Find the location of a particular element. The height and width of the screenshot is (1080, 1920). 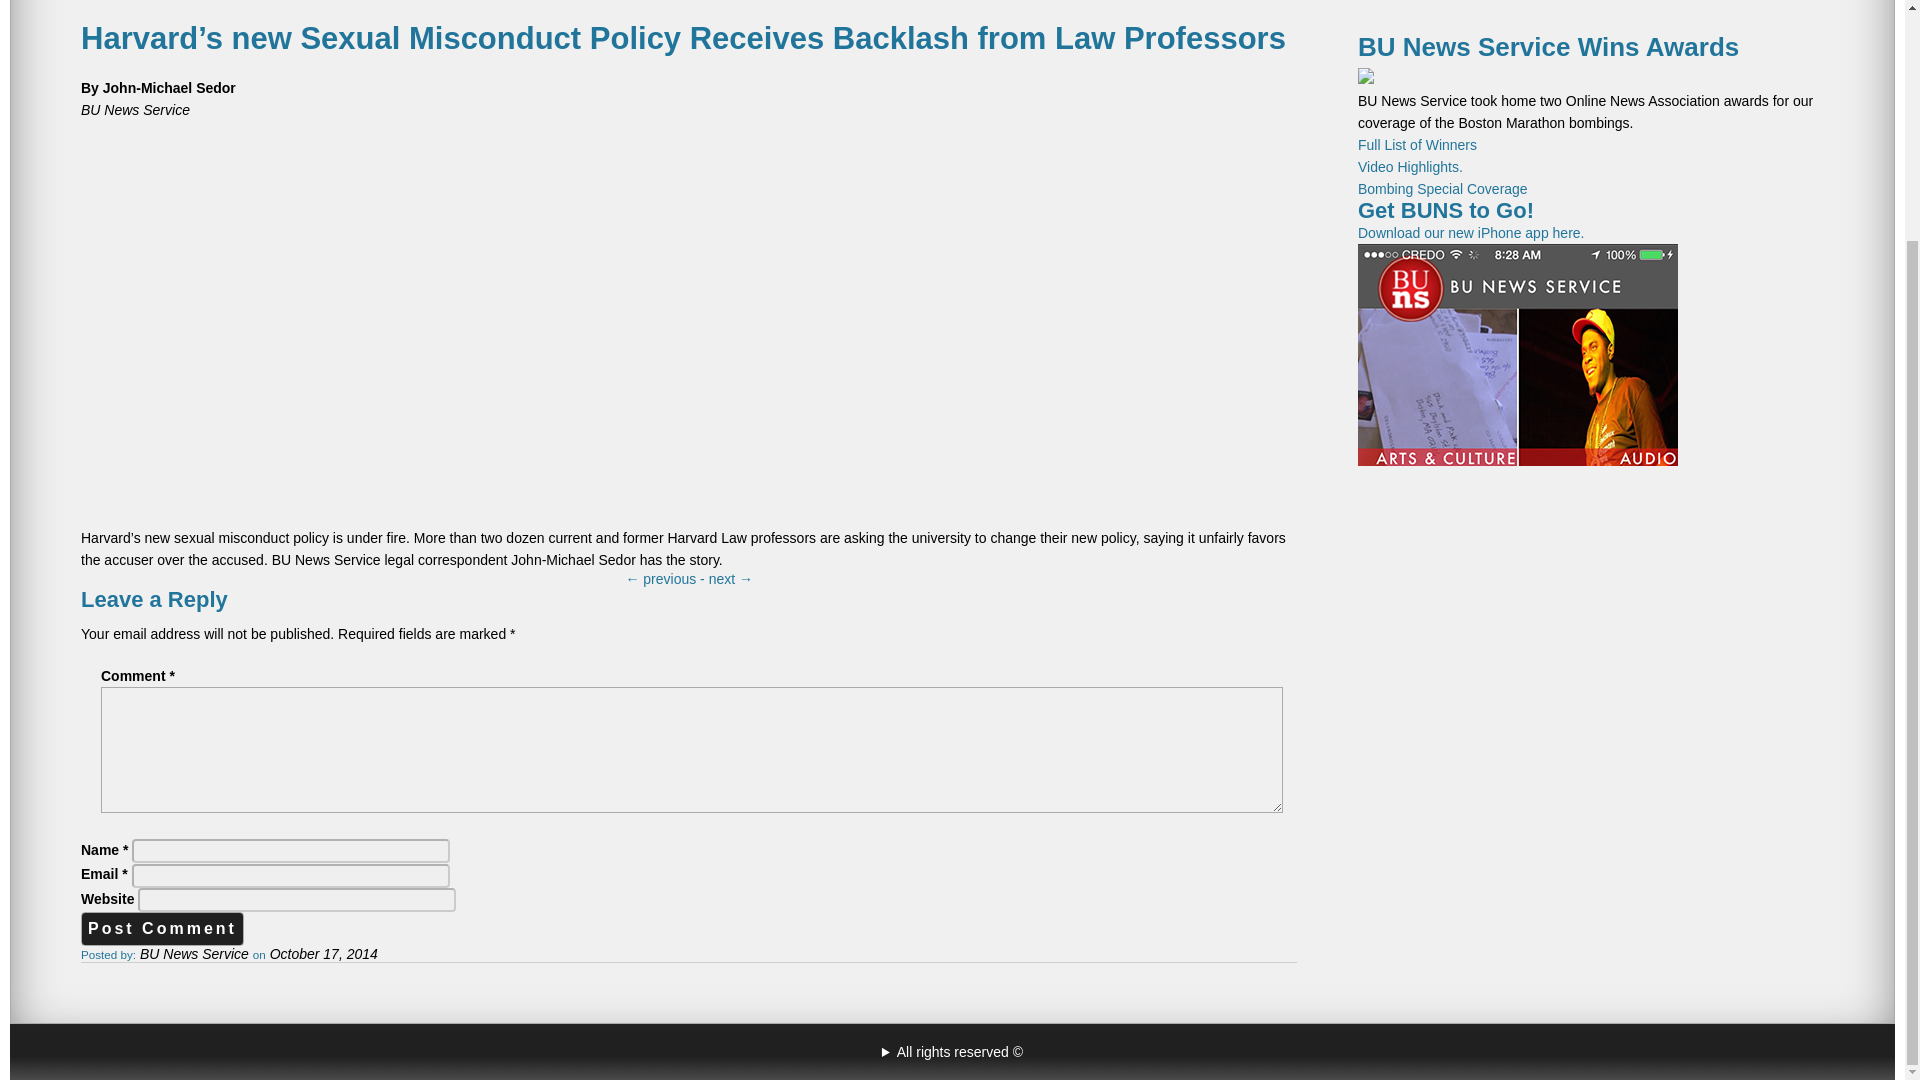

Video Highlights. is located at coordinates (1410, 166).